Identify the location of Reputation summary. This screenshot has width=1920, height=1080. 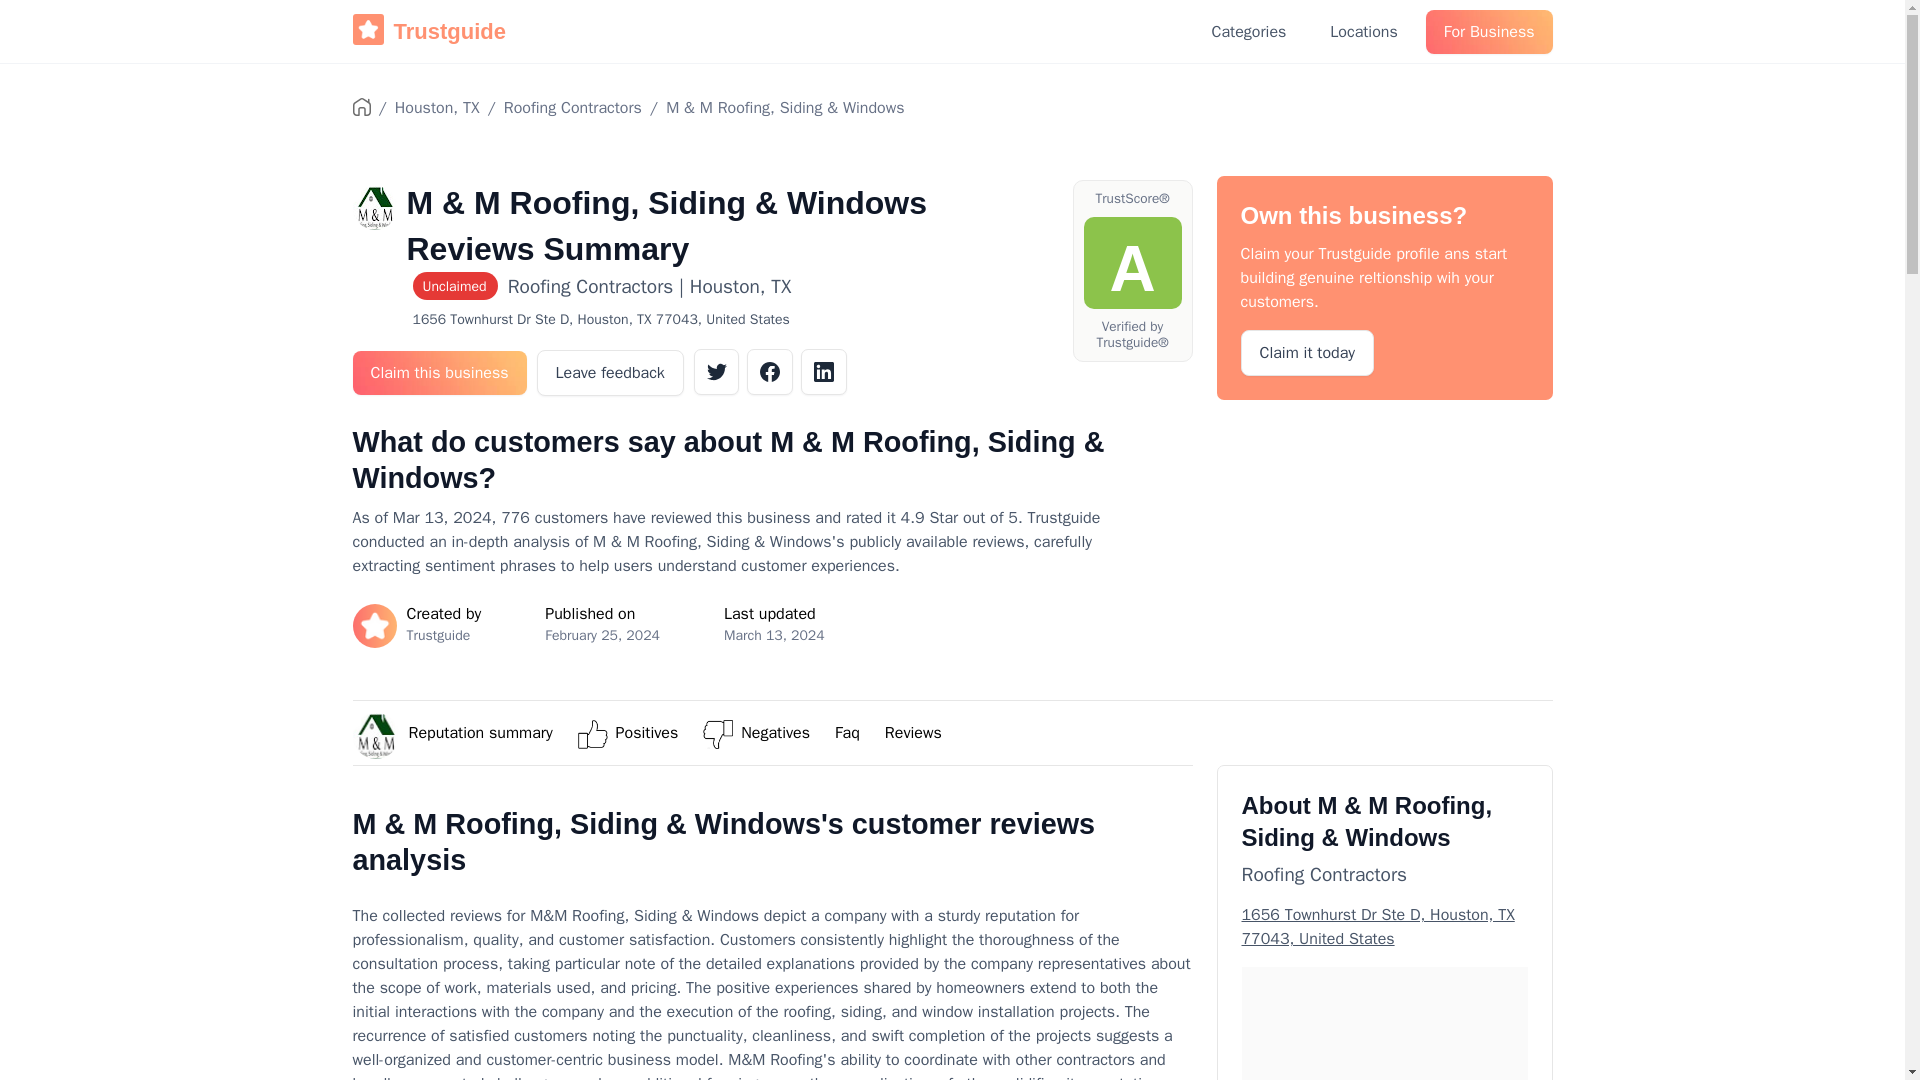
(480, 732).